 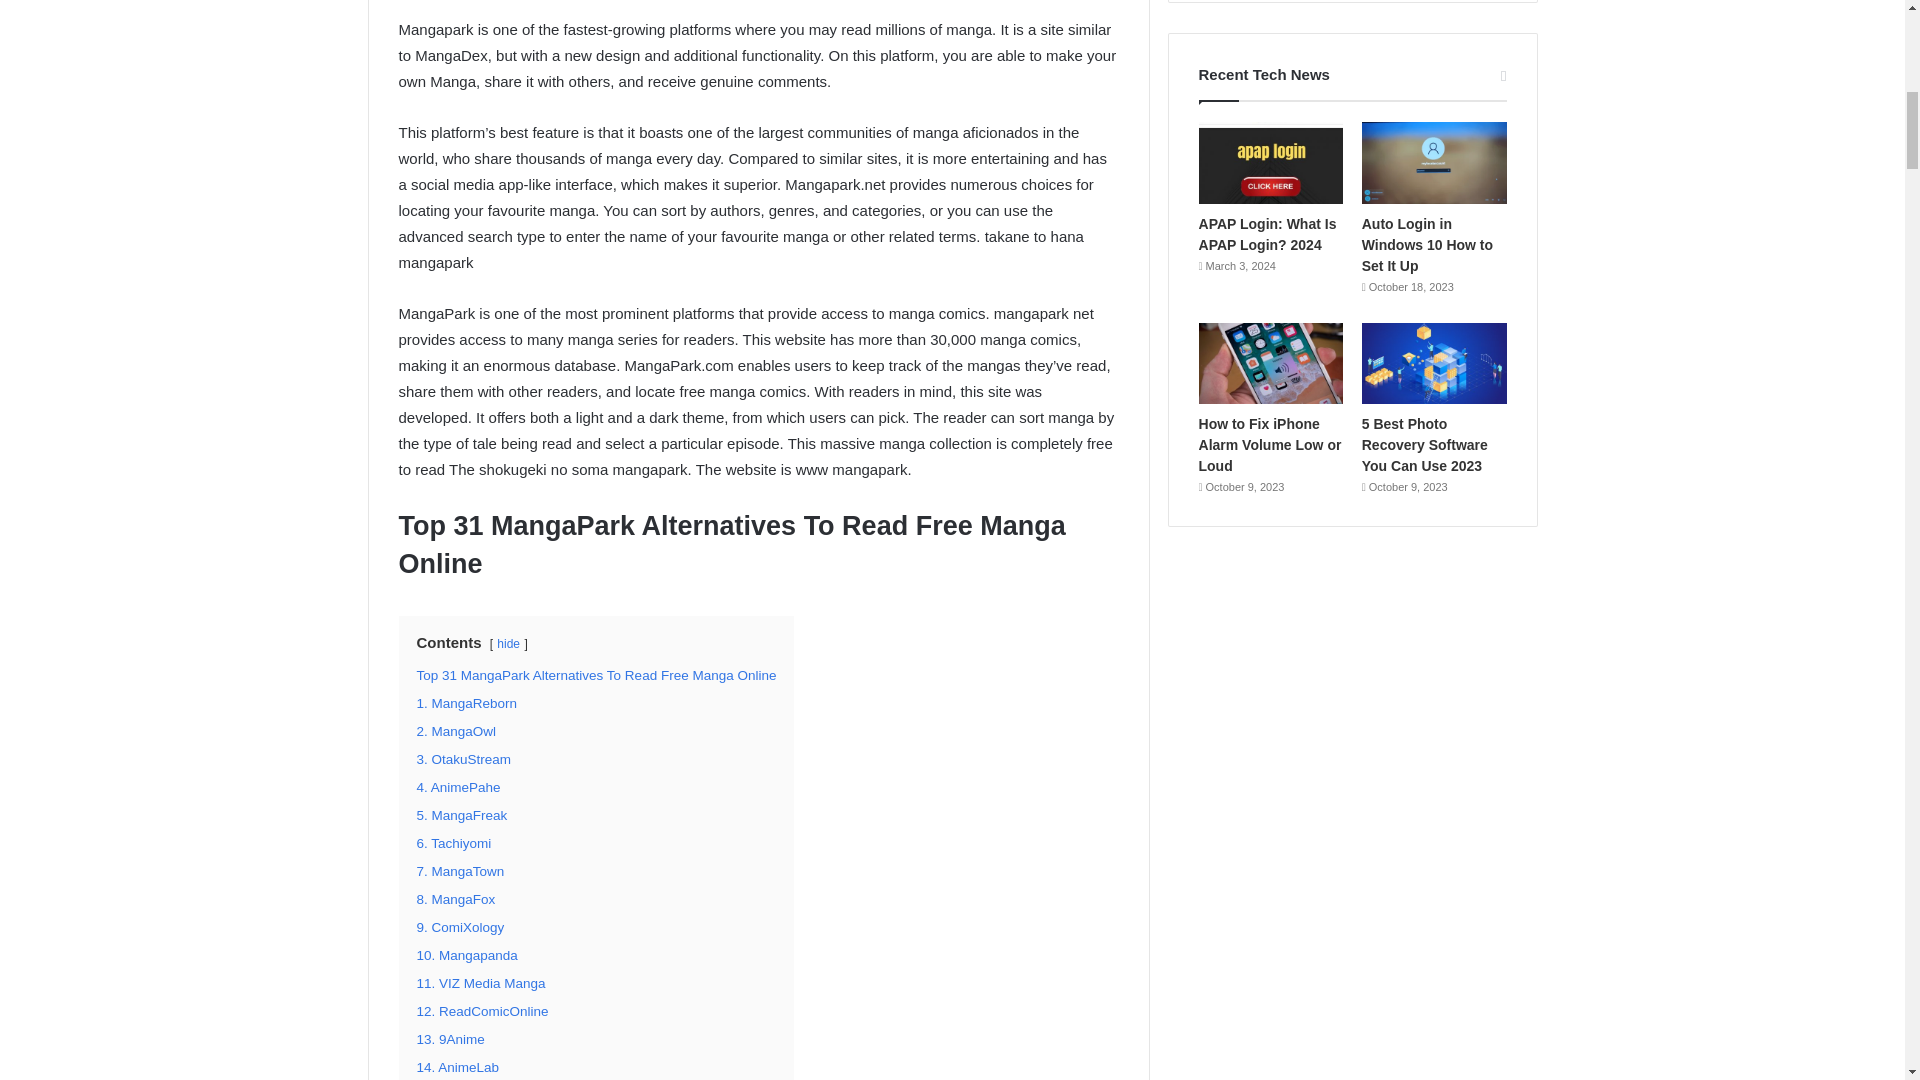 What do you see at coordinates (461, 814) in the screenshot?
I see `5. MangaFreak` at bounding box center [461, 814].